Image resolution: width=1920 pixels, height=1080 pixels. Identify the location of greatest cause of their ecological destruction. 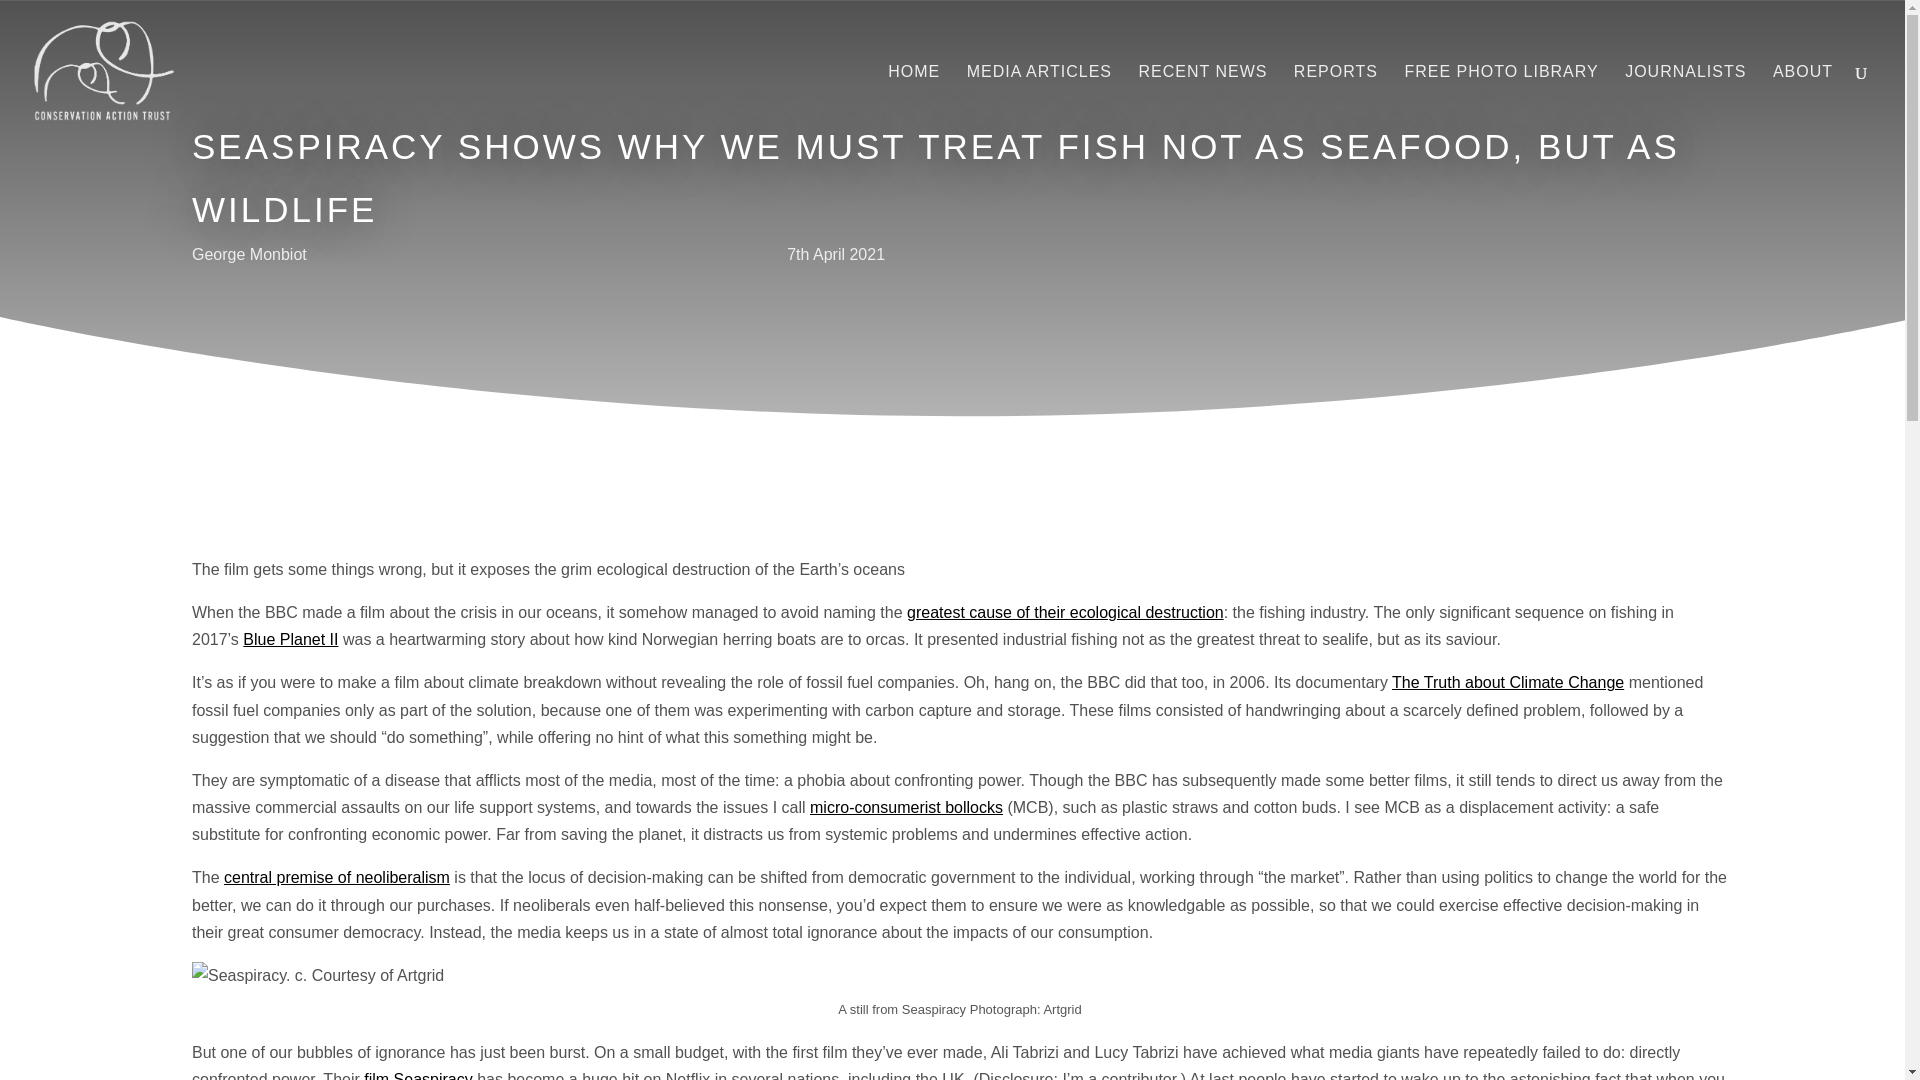
(1065, 612).